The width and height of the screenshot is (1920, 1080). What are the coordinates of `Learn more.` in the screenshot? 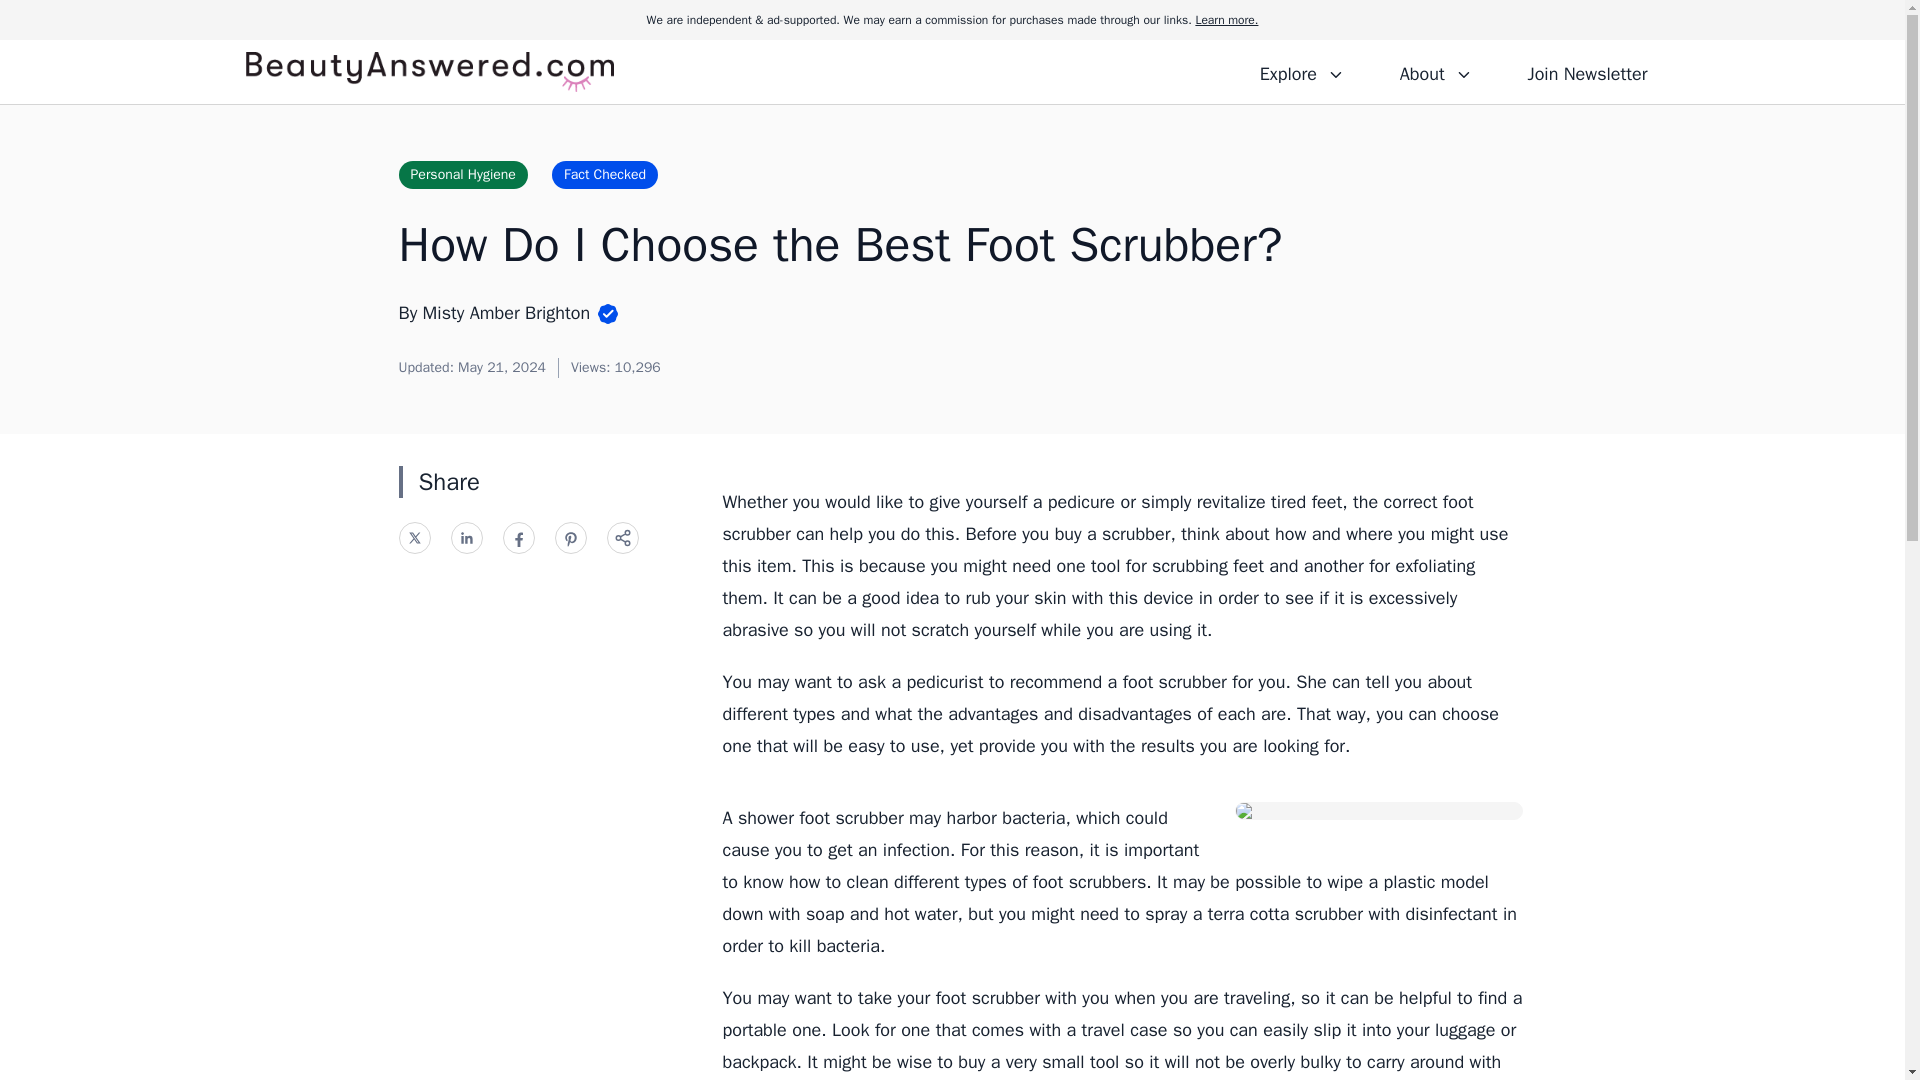 It's located at (1226, 20).